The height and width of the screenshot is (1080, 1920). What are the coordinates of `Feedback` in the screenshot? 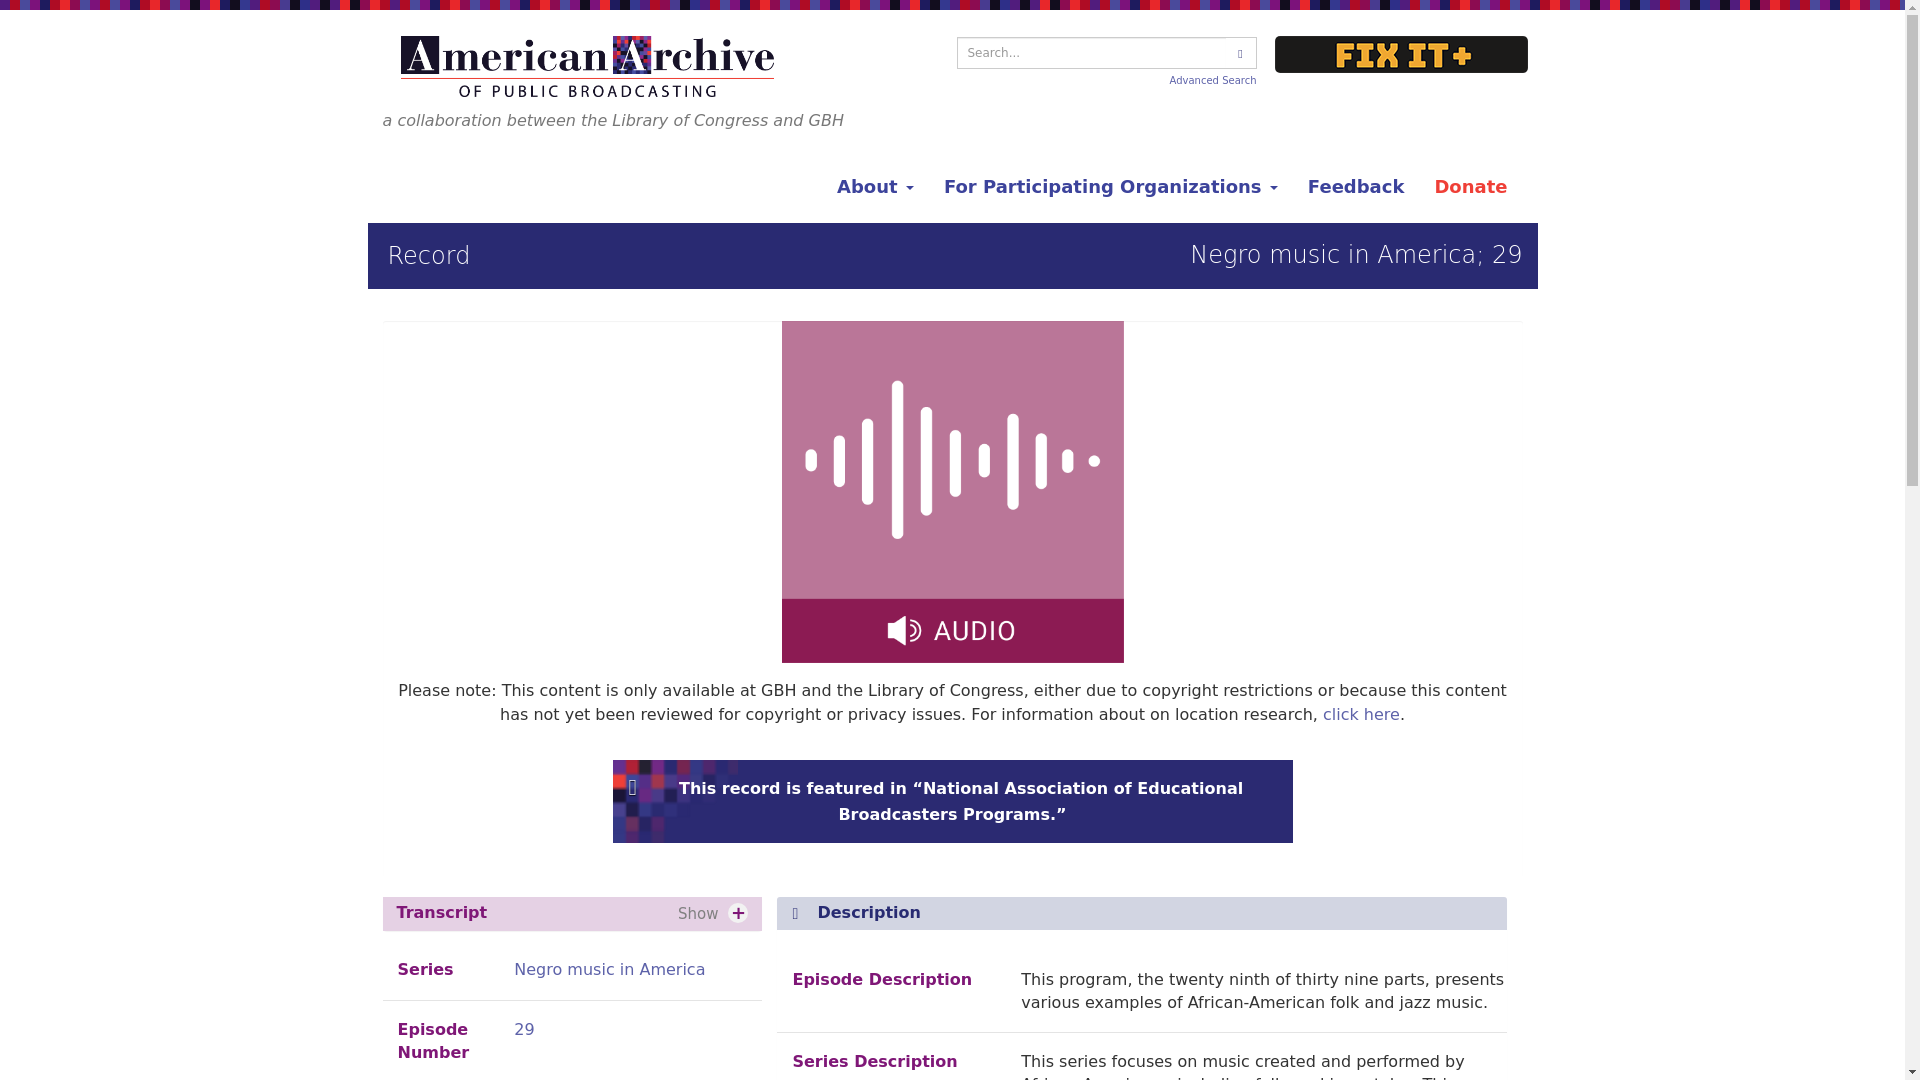 It's located at (1356, 186).